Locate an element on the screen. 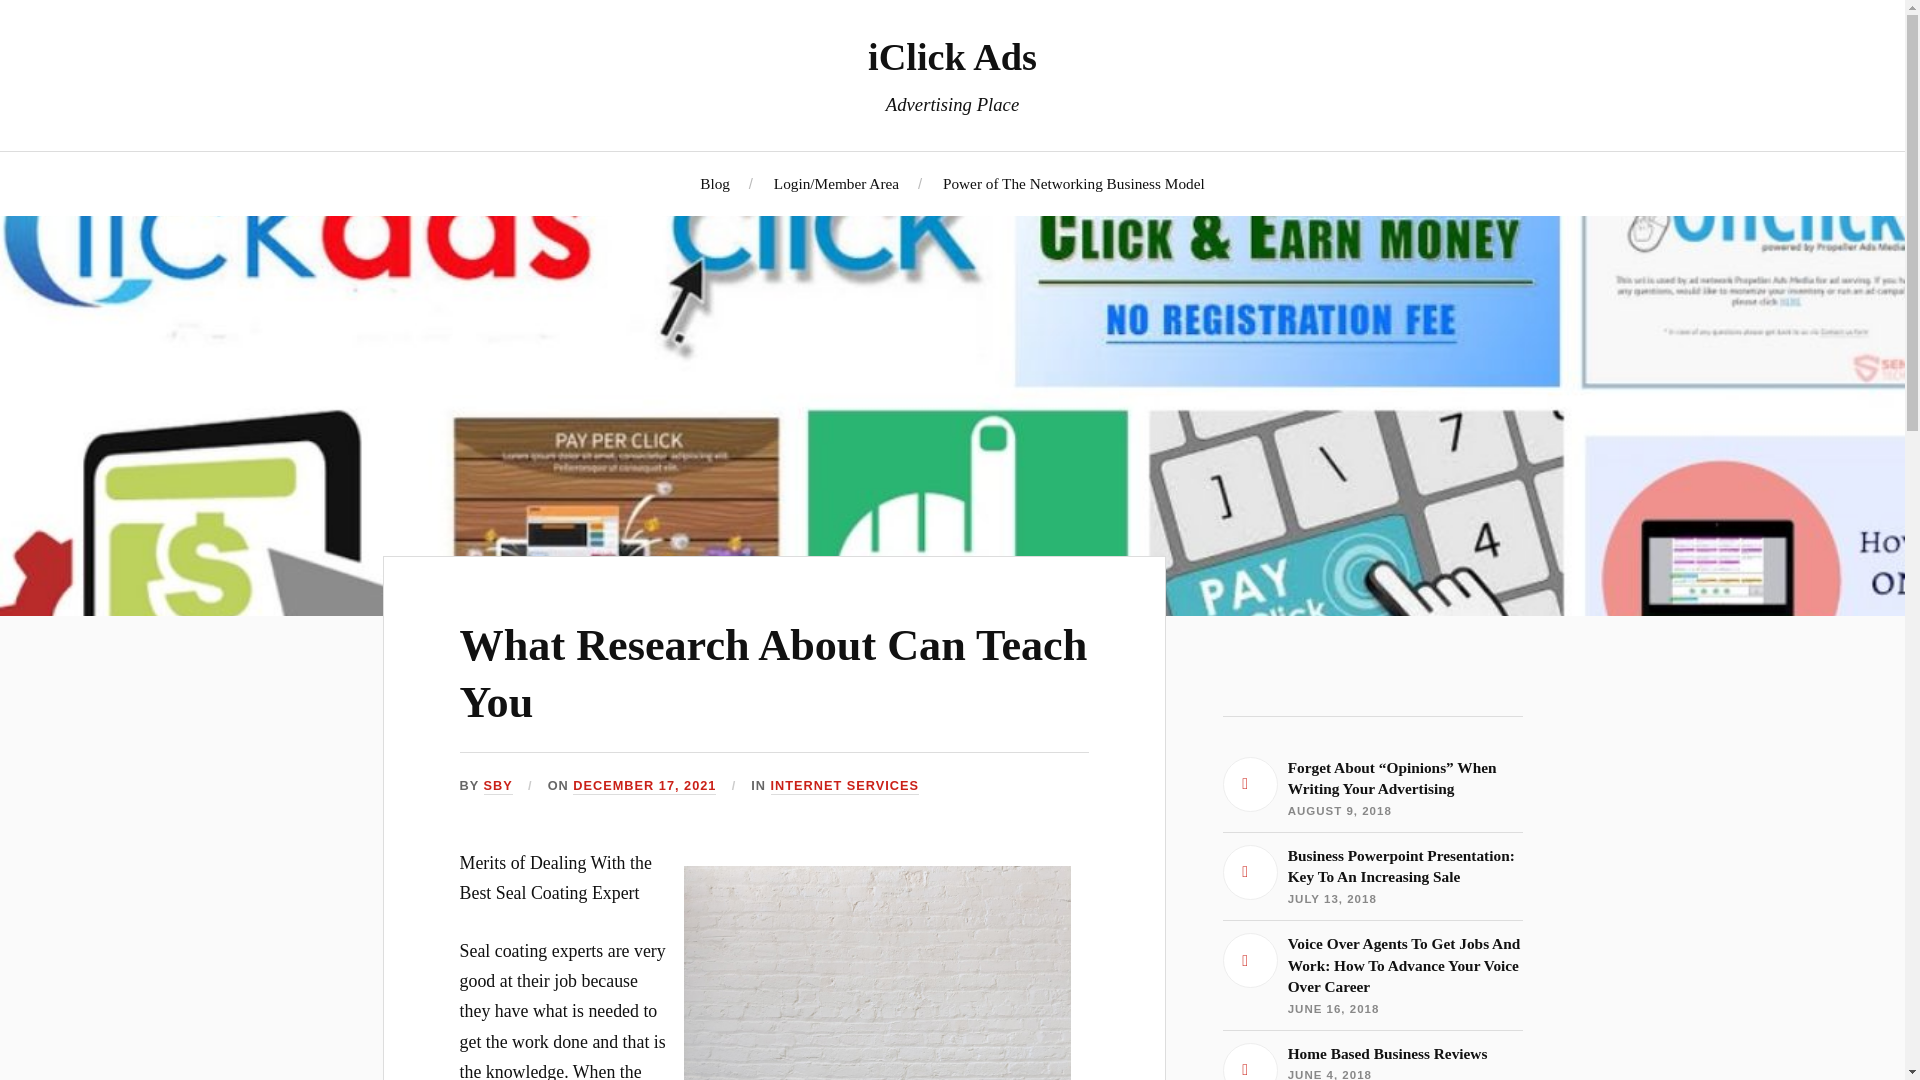 The image size is (1920, 1080). Posts by sby is located at coordinates (1372, 1062).